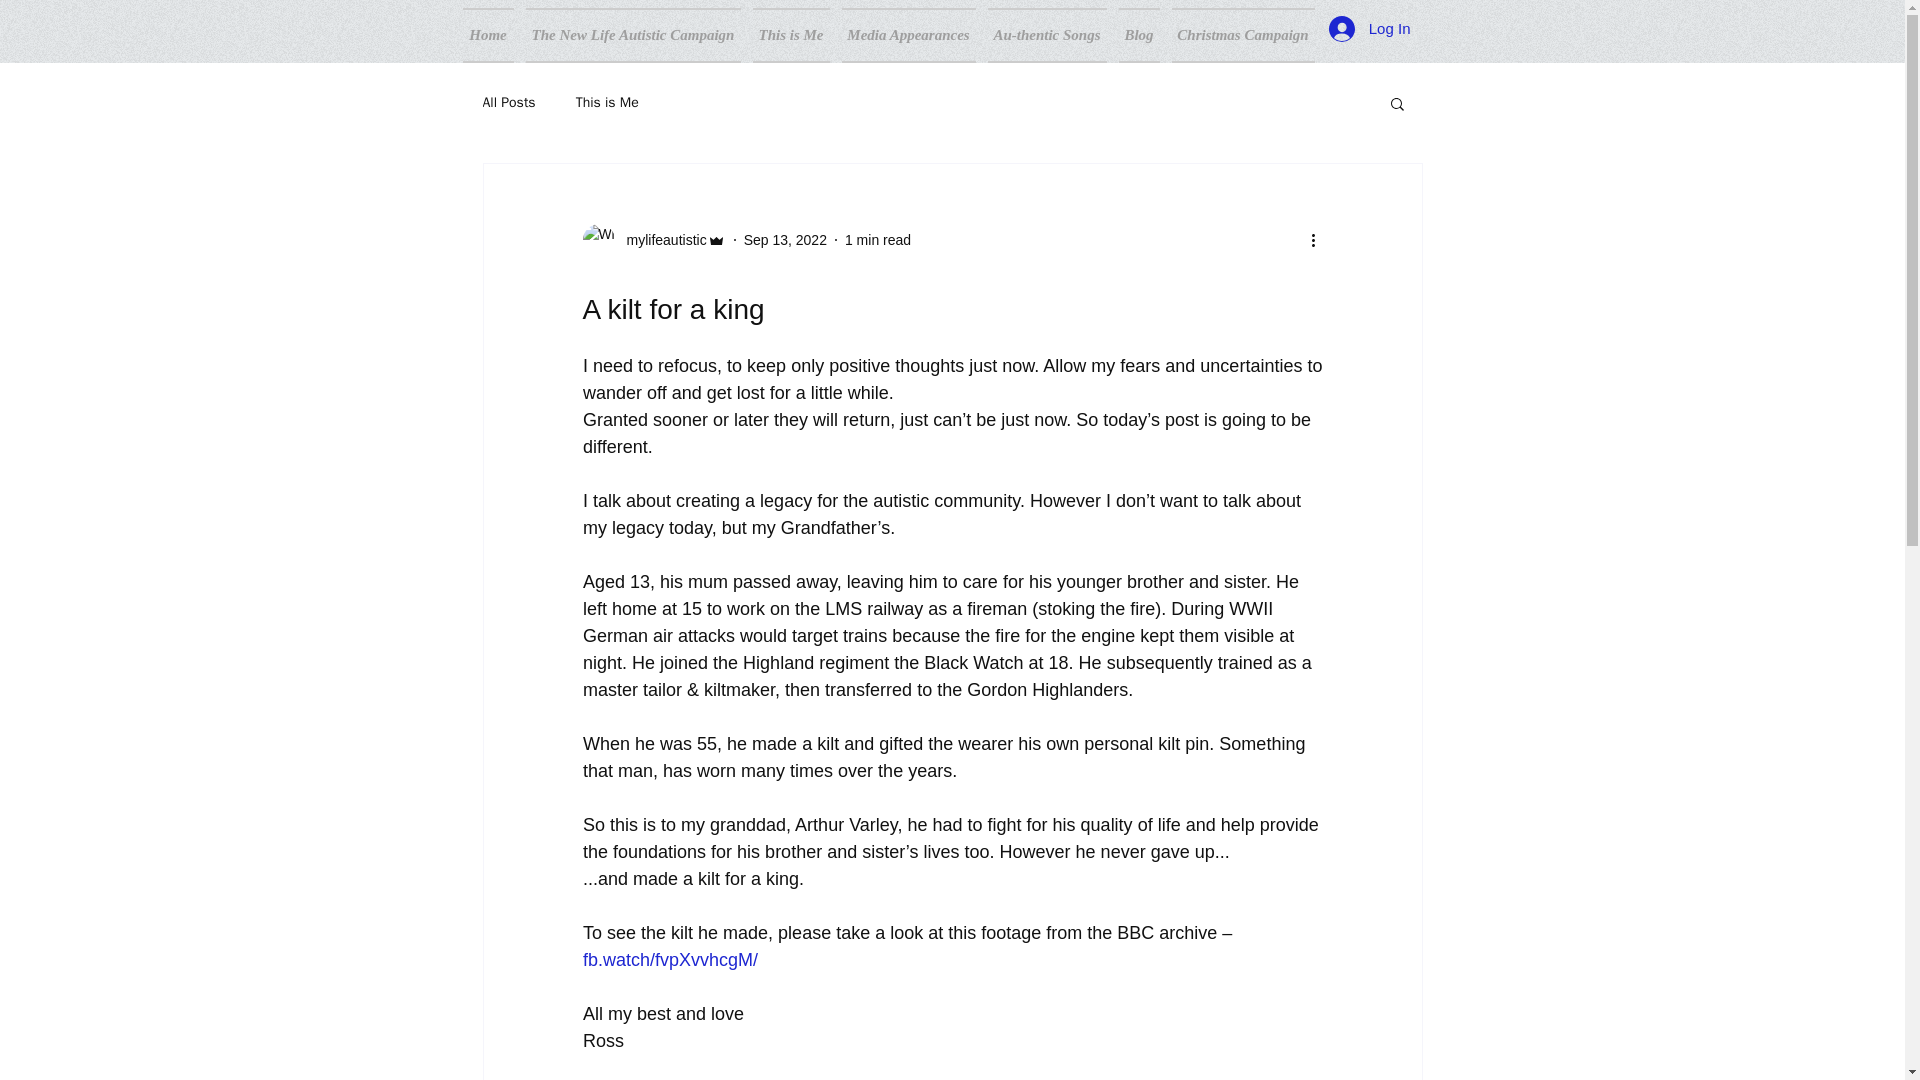  I want to click on Sep 13, 2022, so click(786, 240).